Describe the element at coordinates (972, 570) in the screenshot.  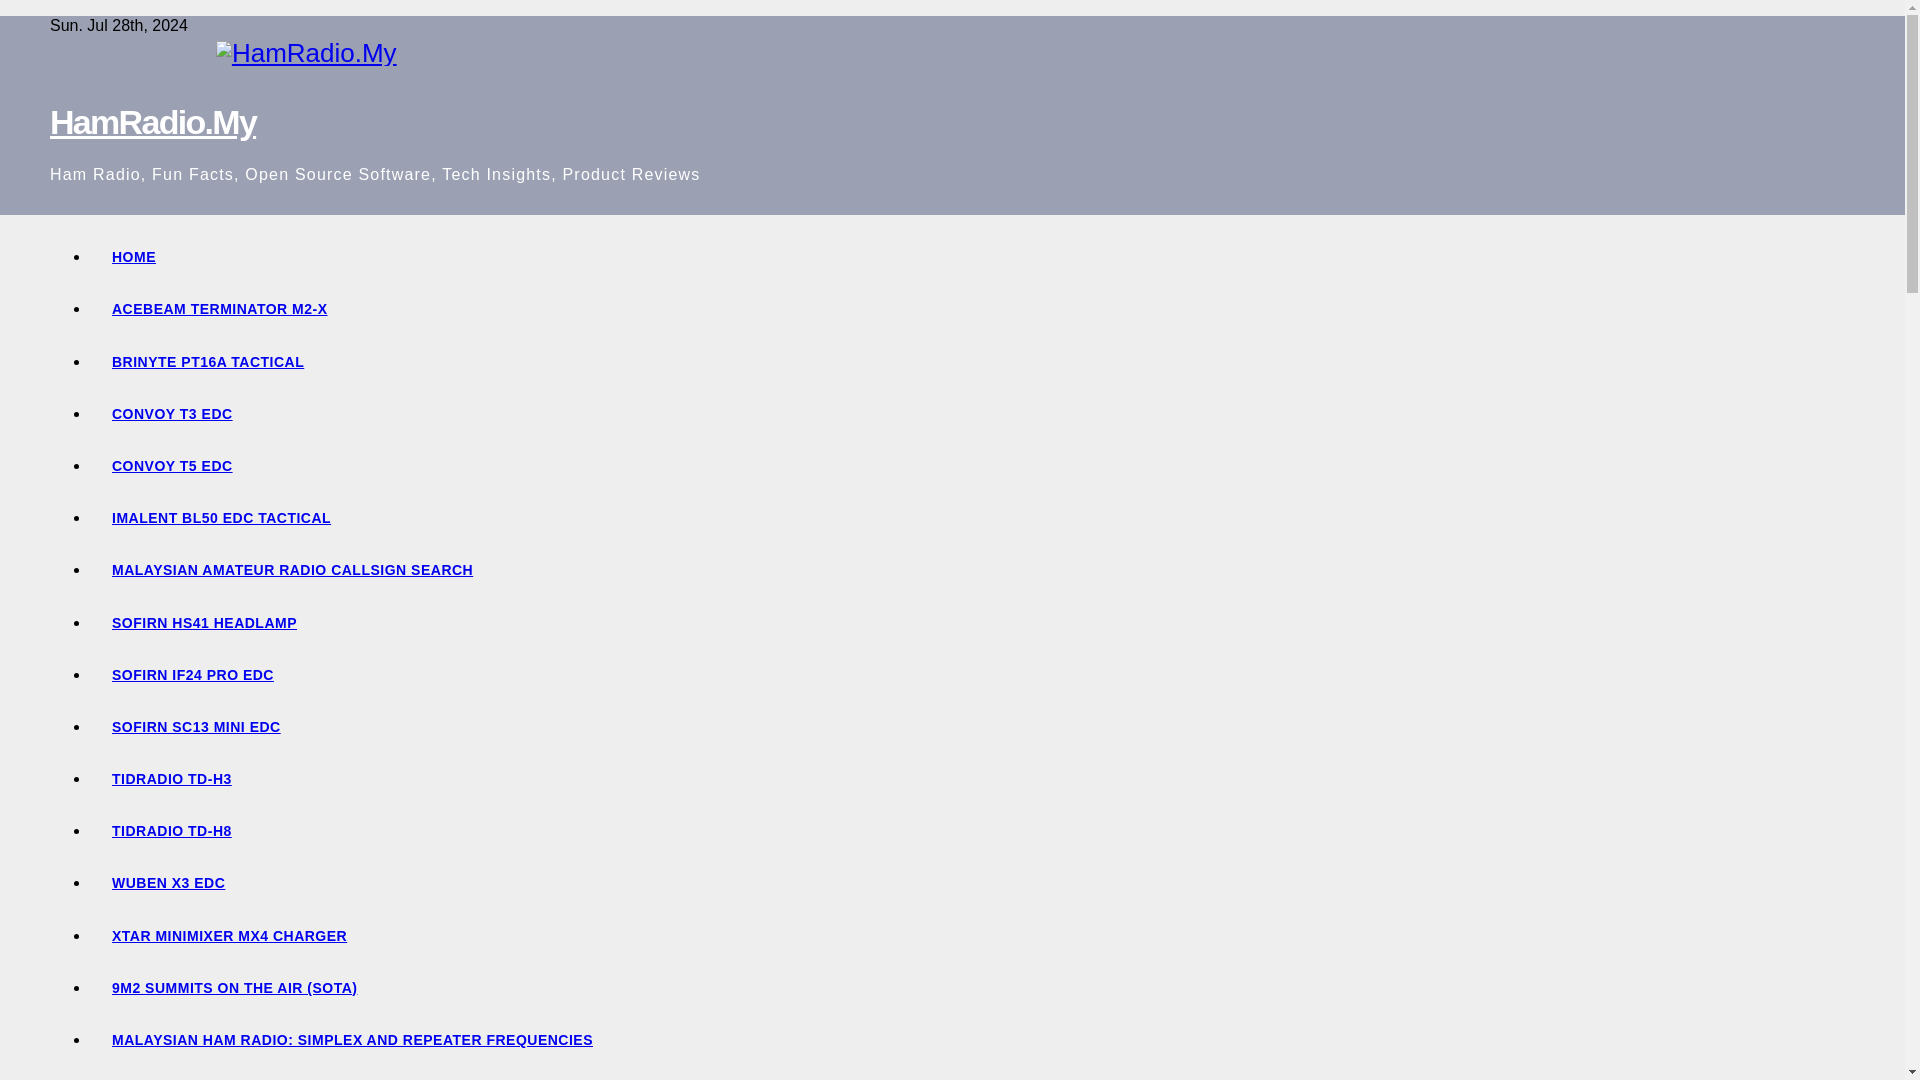
I see `MALAYSIAN AMATEUR RADIO CALLSIGN SEARCH` at that location.